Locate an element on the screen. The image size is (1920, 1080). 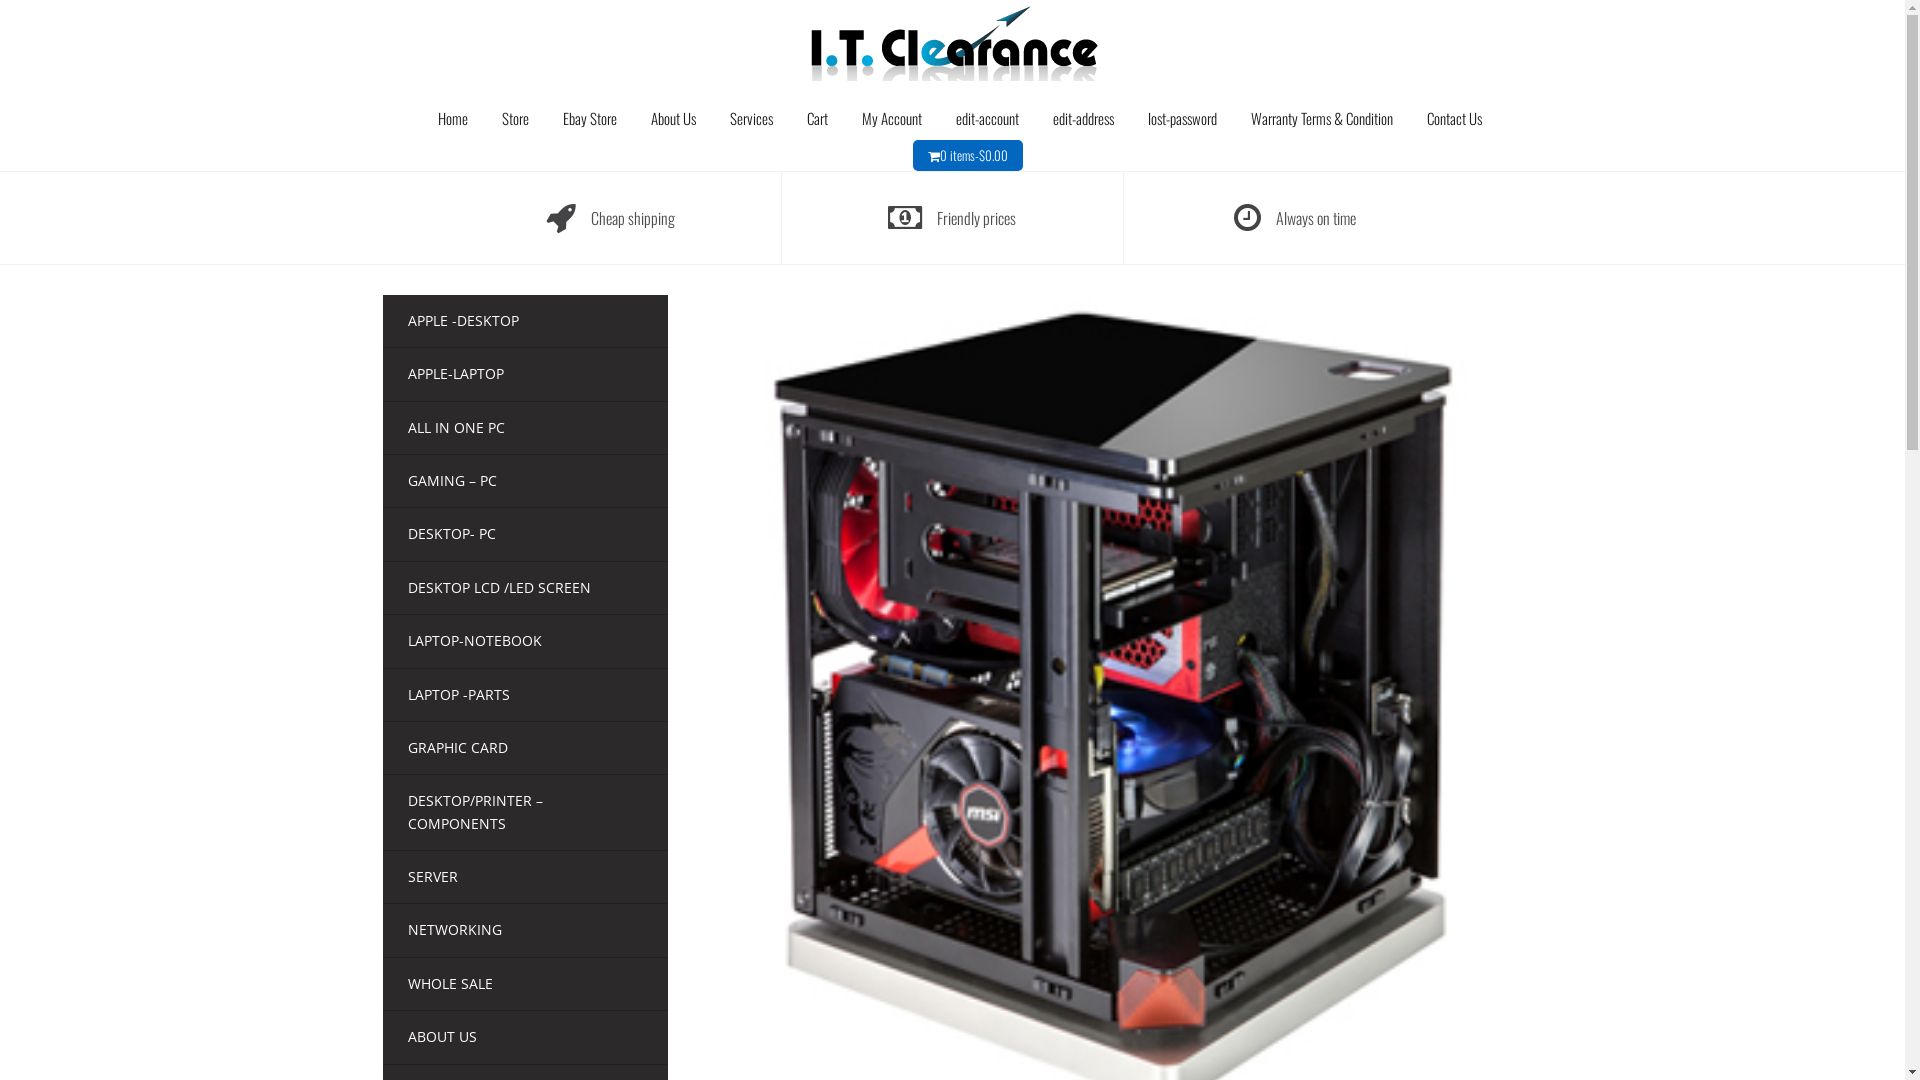
GRAPHIC CARD is located at coordinates (458, 748).